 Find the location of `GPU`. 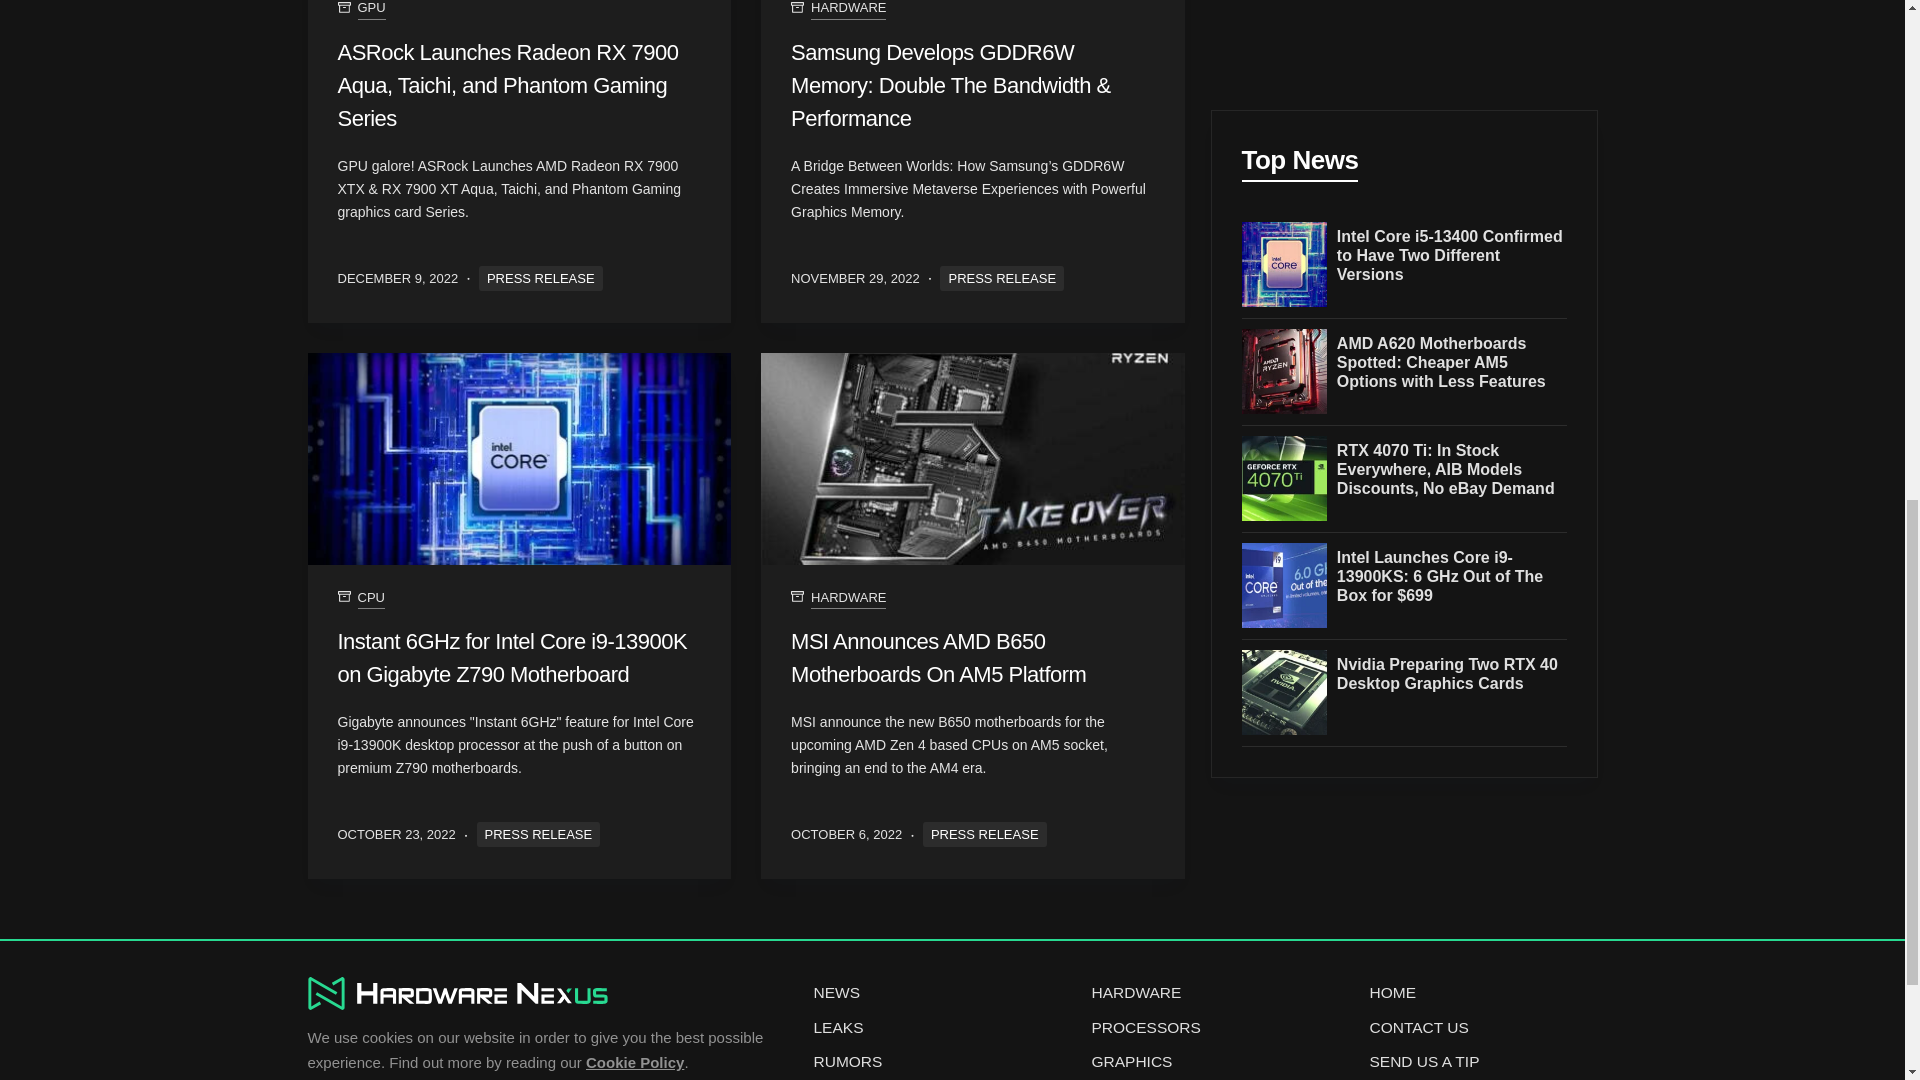

GPU is located at coordinates (371, 9).